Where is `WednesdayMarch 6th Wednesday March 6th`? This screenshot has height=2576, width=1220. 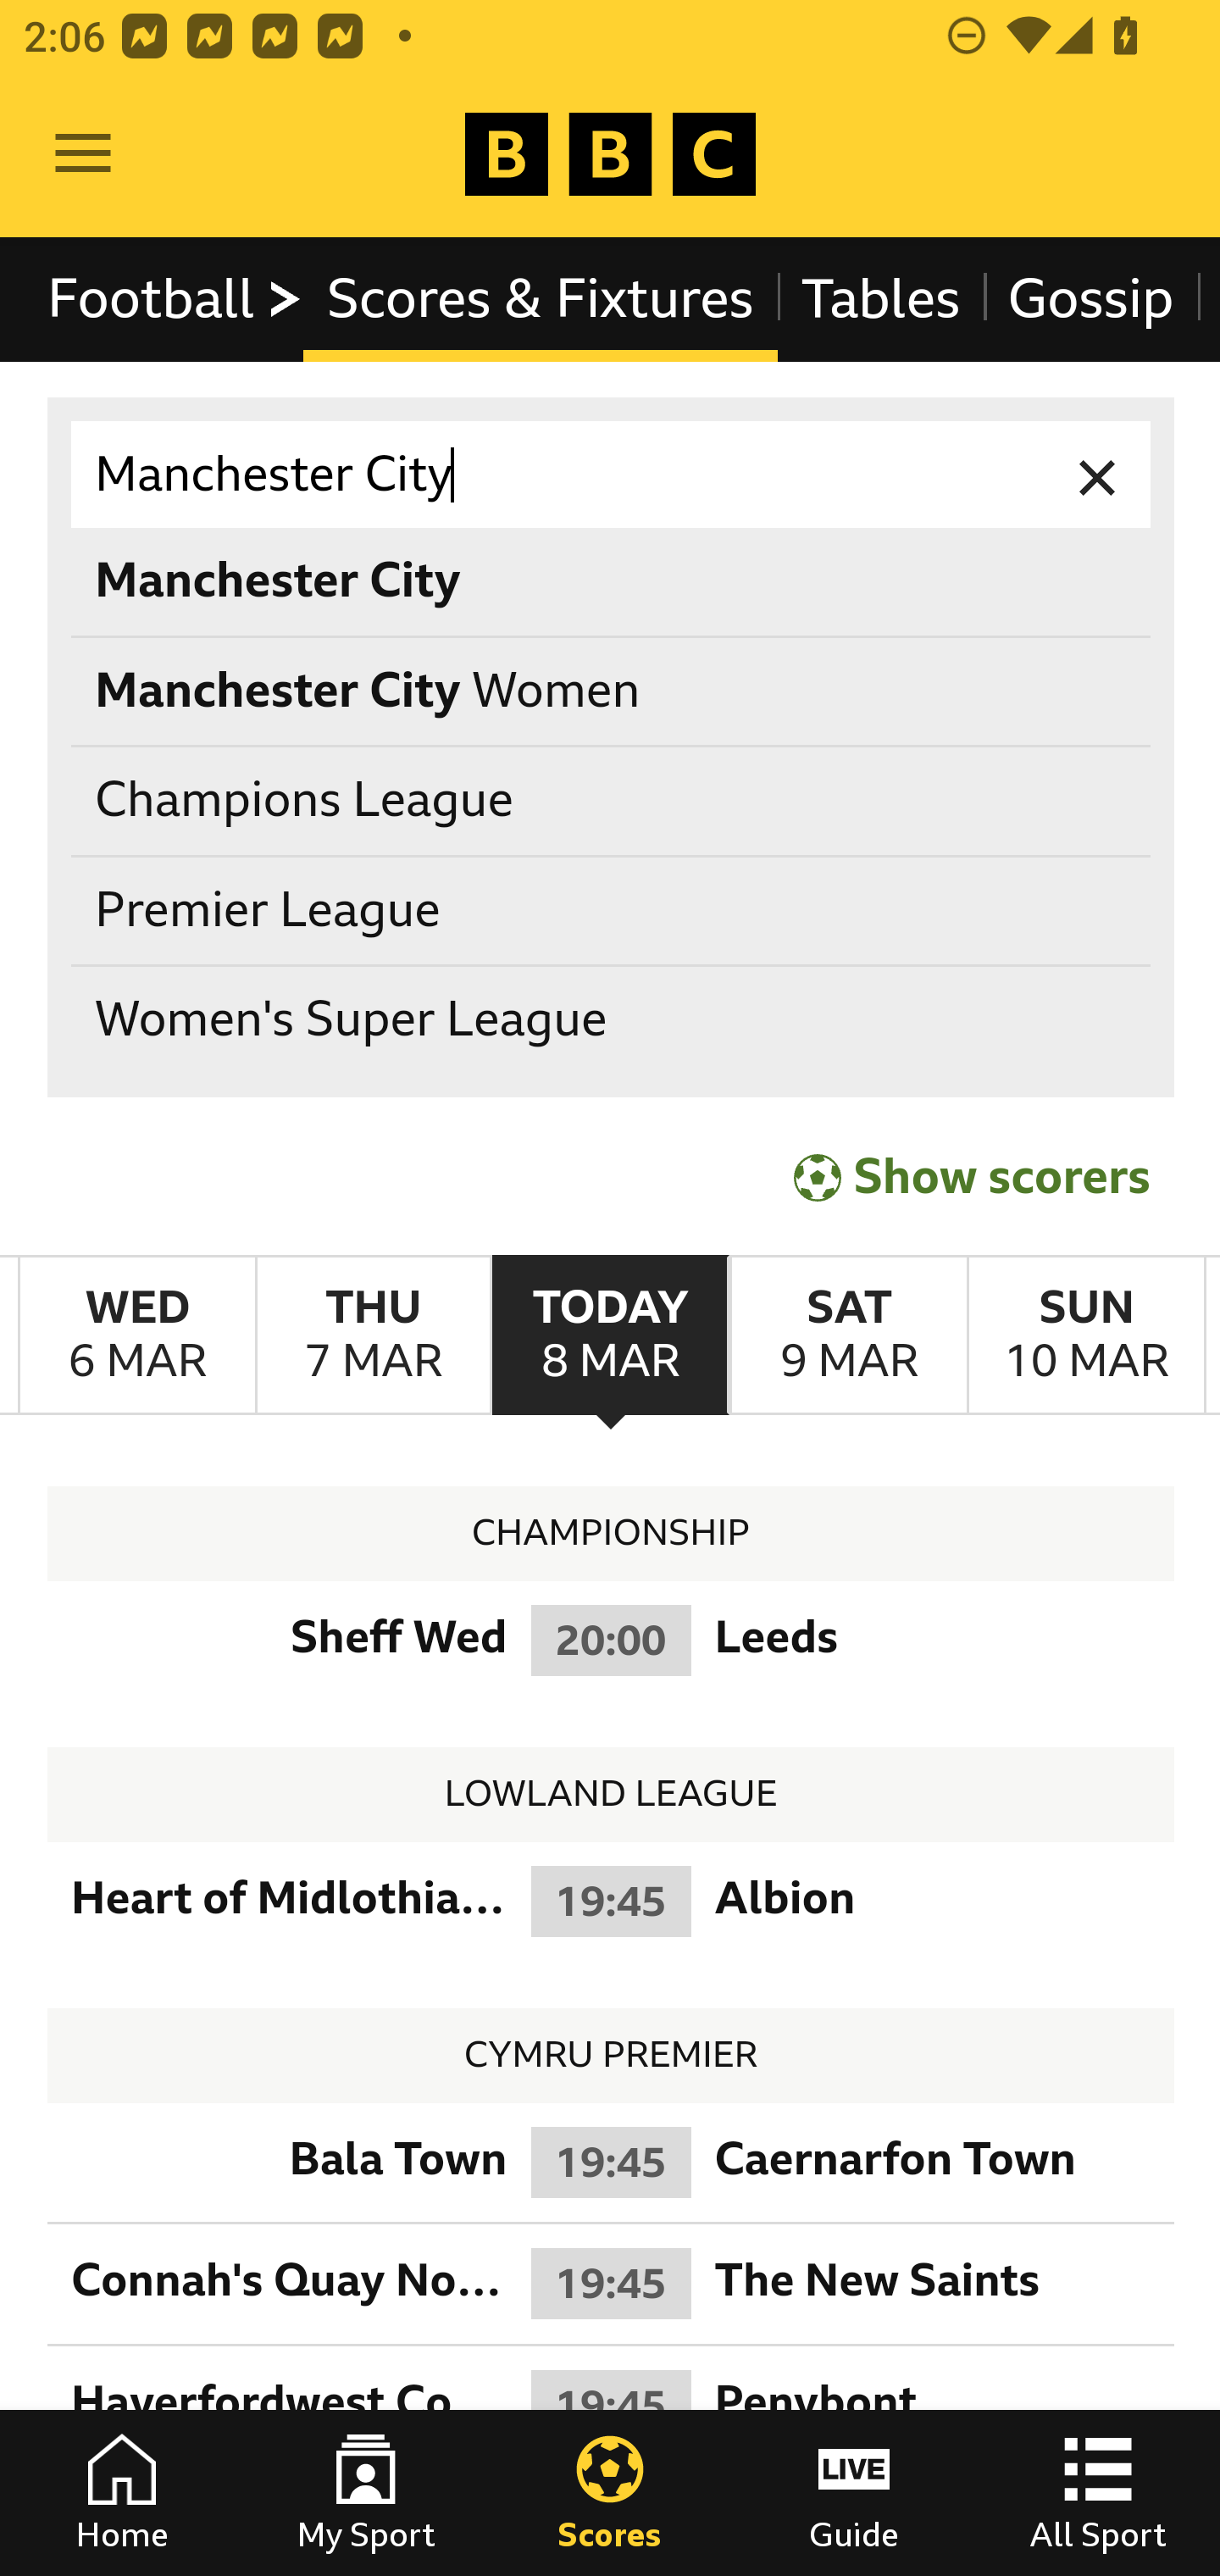
WednesdayMarch 6th Wednesday March 6th is located at coordinates (137, 1335).